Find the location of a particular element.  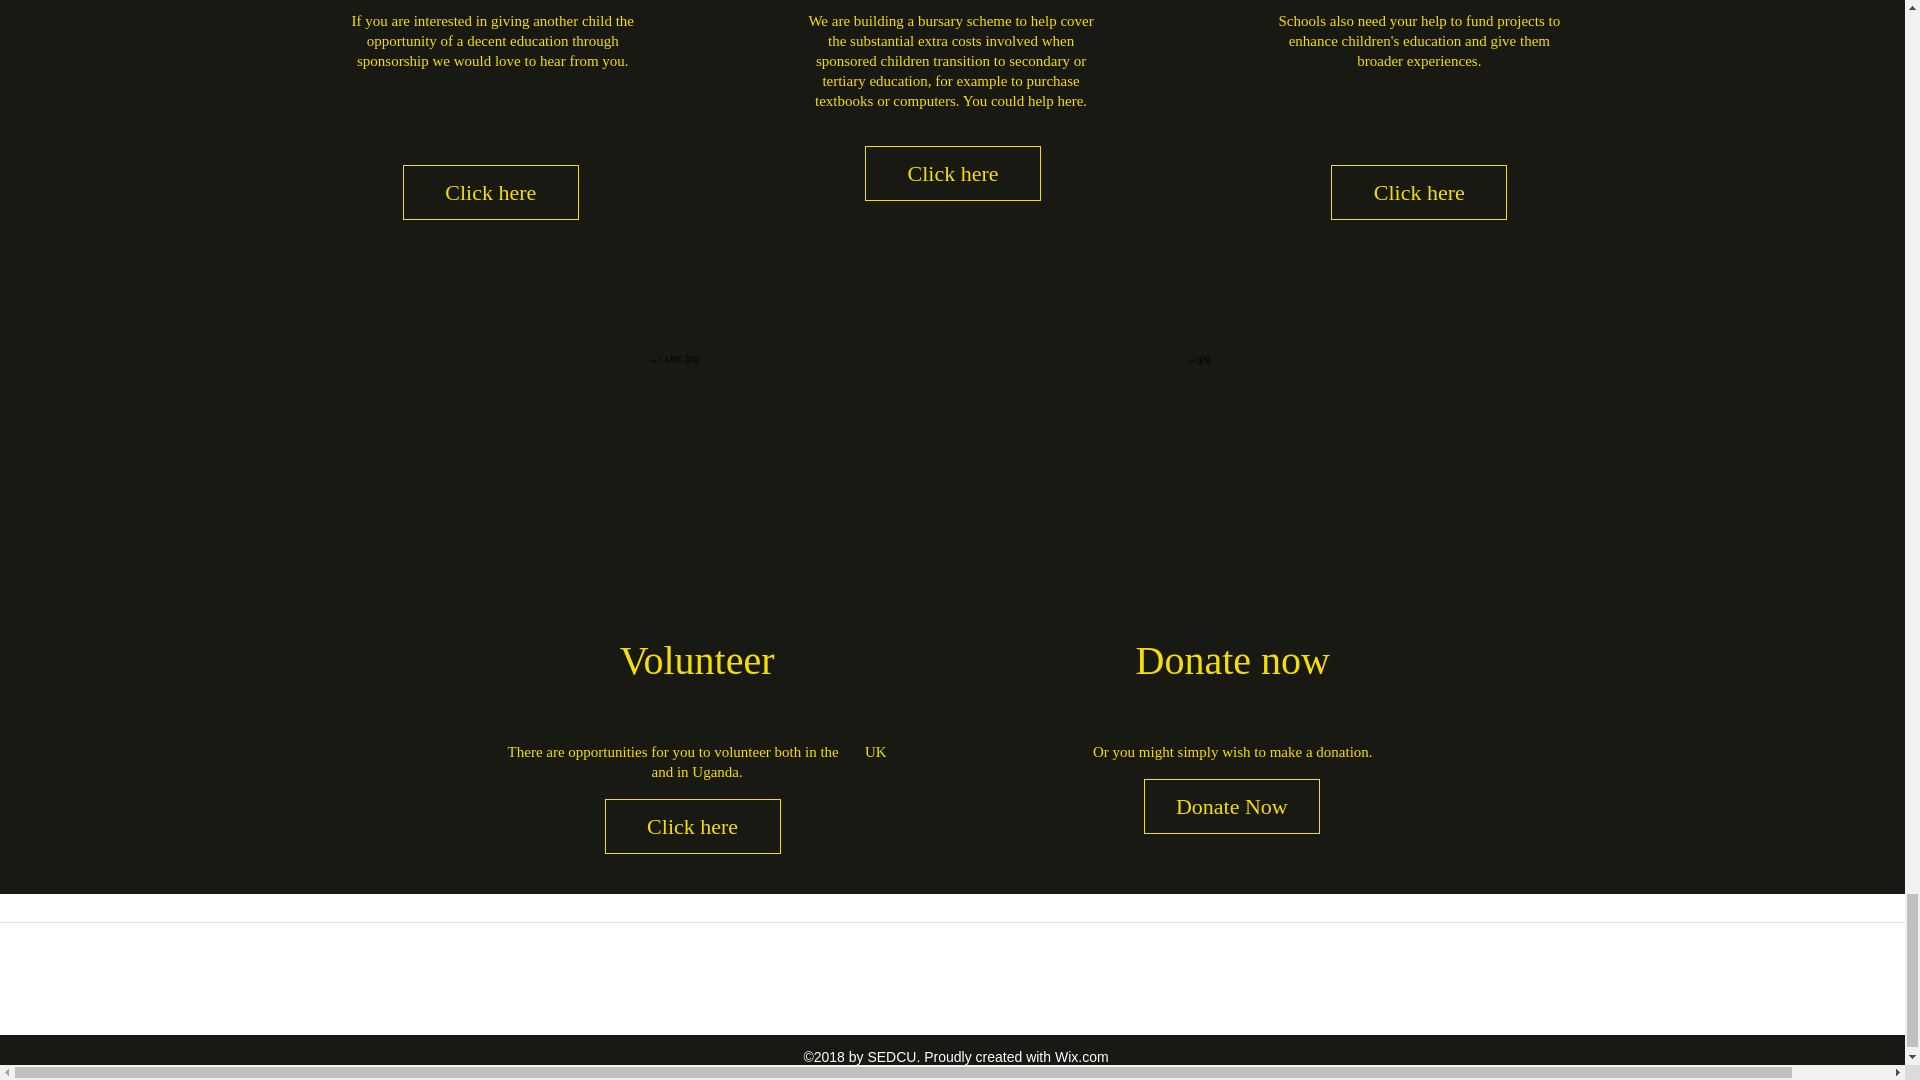

Click here is located at coordinates (952, 172).